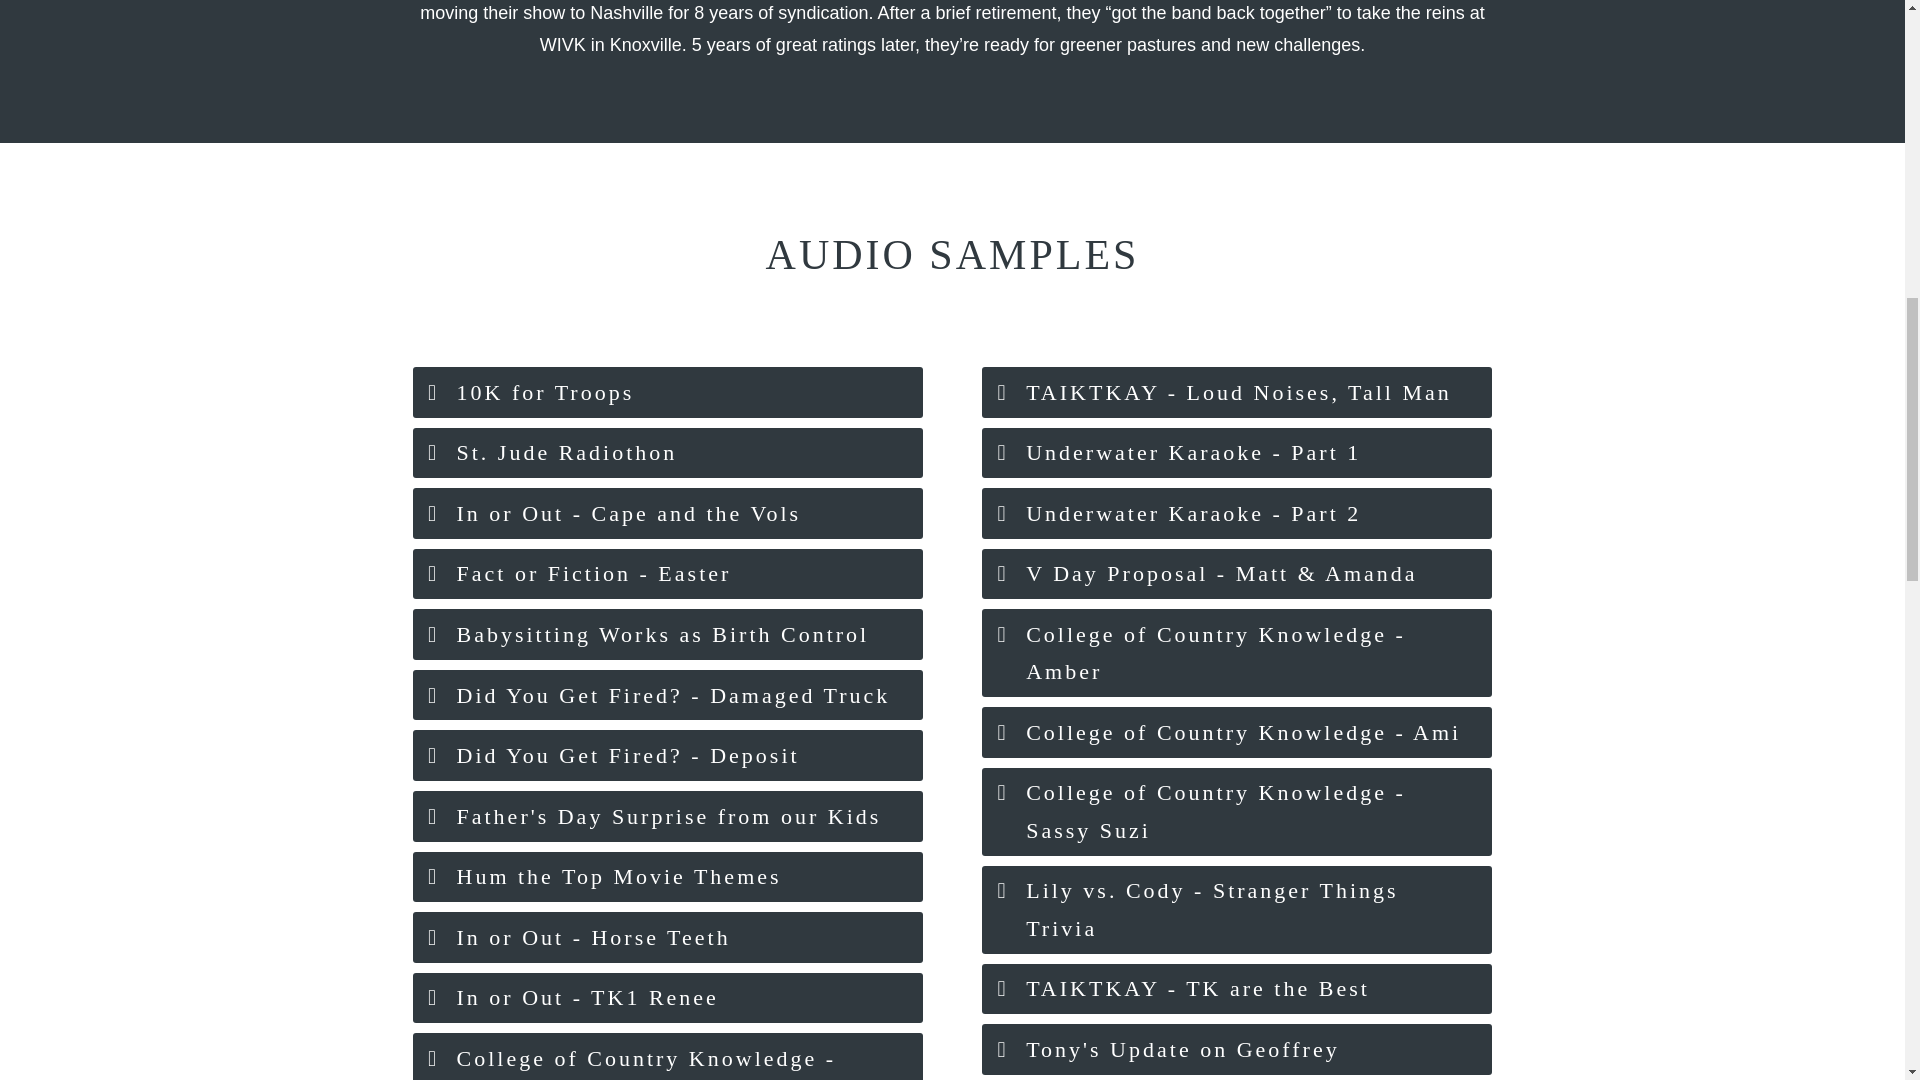  I want to click on College of Country Knowledge - Ami, so click(1236, 732).